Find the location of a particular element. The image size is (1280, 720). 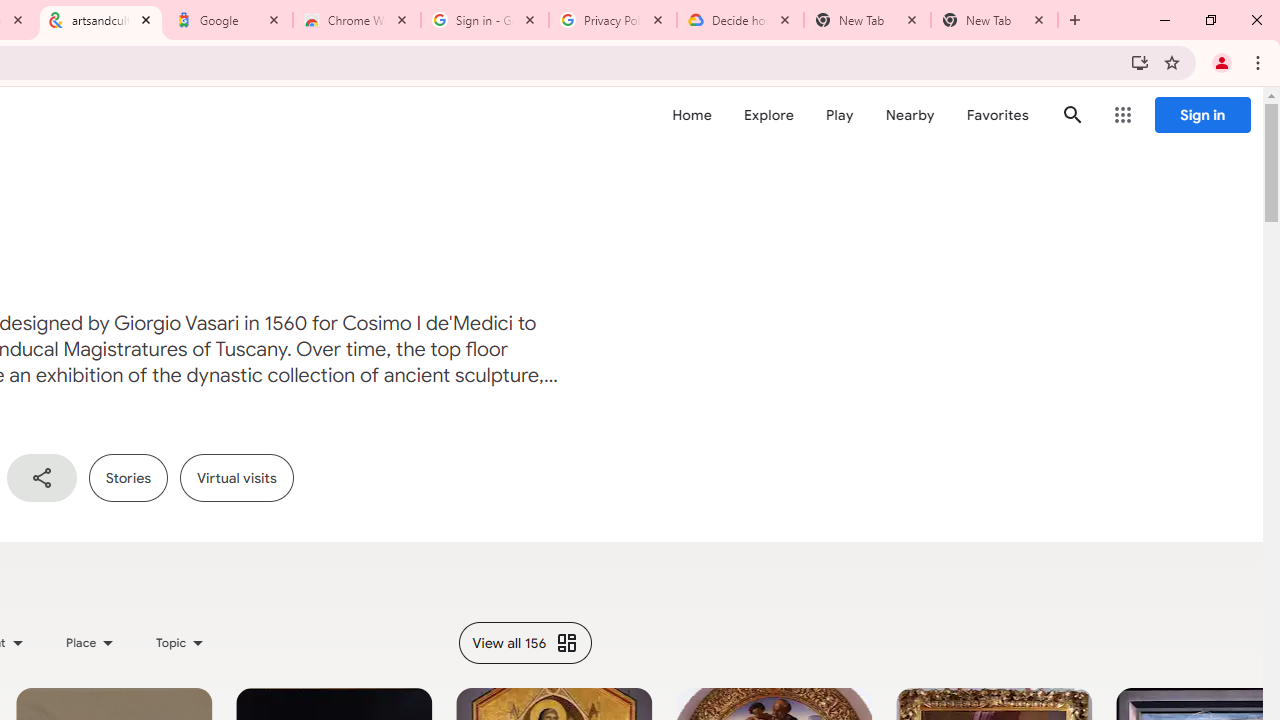

Install Google Arts & Culture is located at coordinates (1140, 62).